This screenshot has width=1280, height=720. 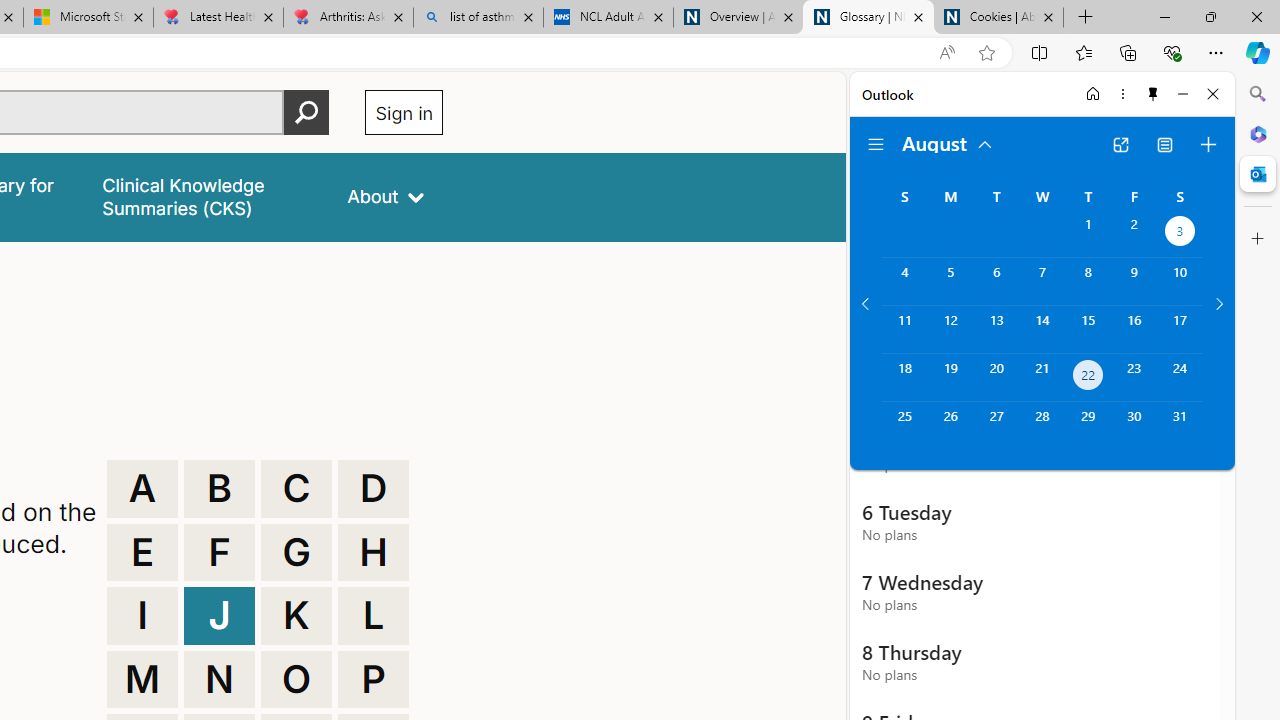 What do you see at coordinates (1134, 426) in the screenshot?
I see `Friday, August 30, 2024. ` at bounding box center [1134, 426].